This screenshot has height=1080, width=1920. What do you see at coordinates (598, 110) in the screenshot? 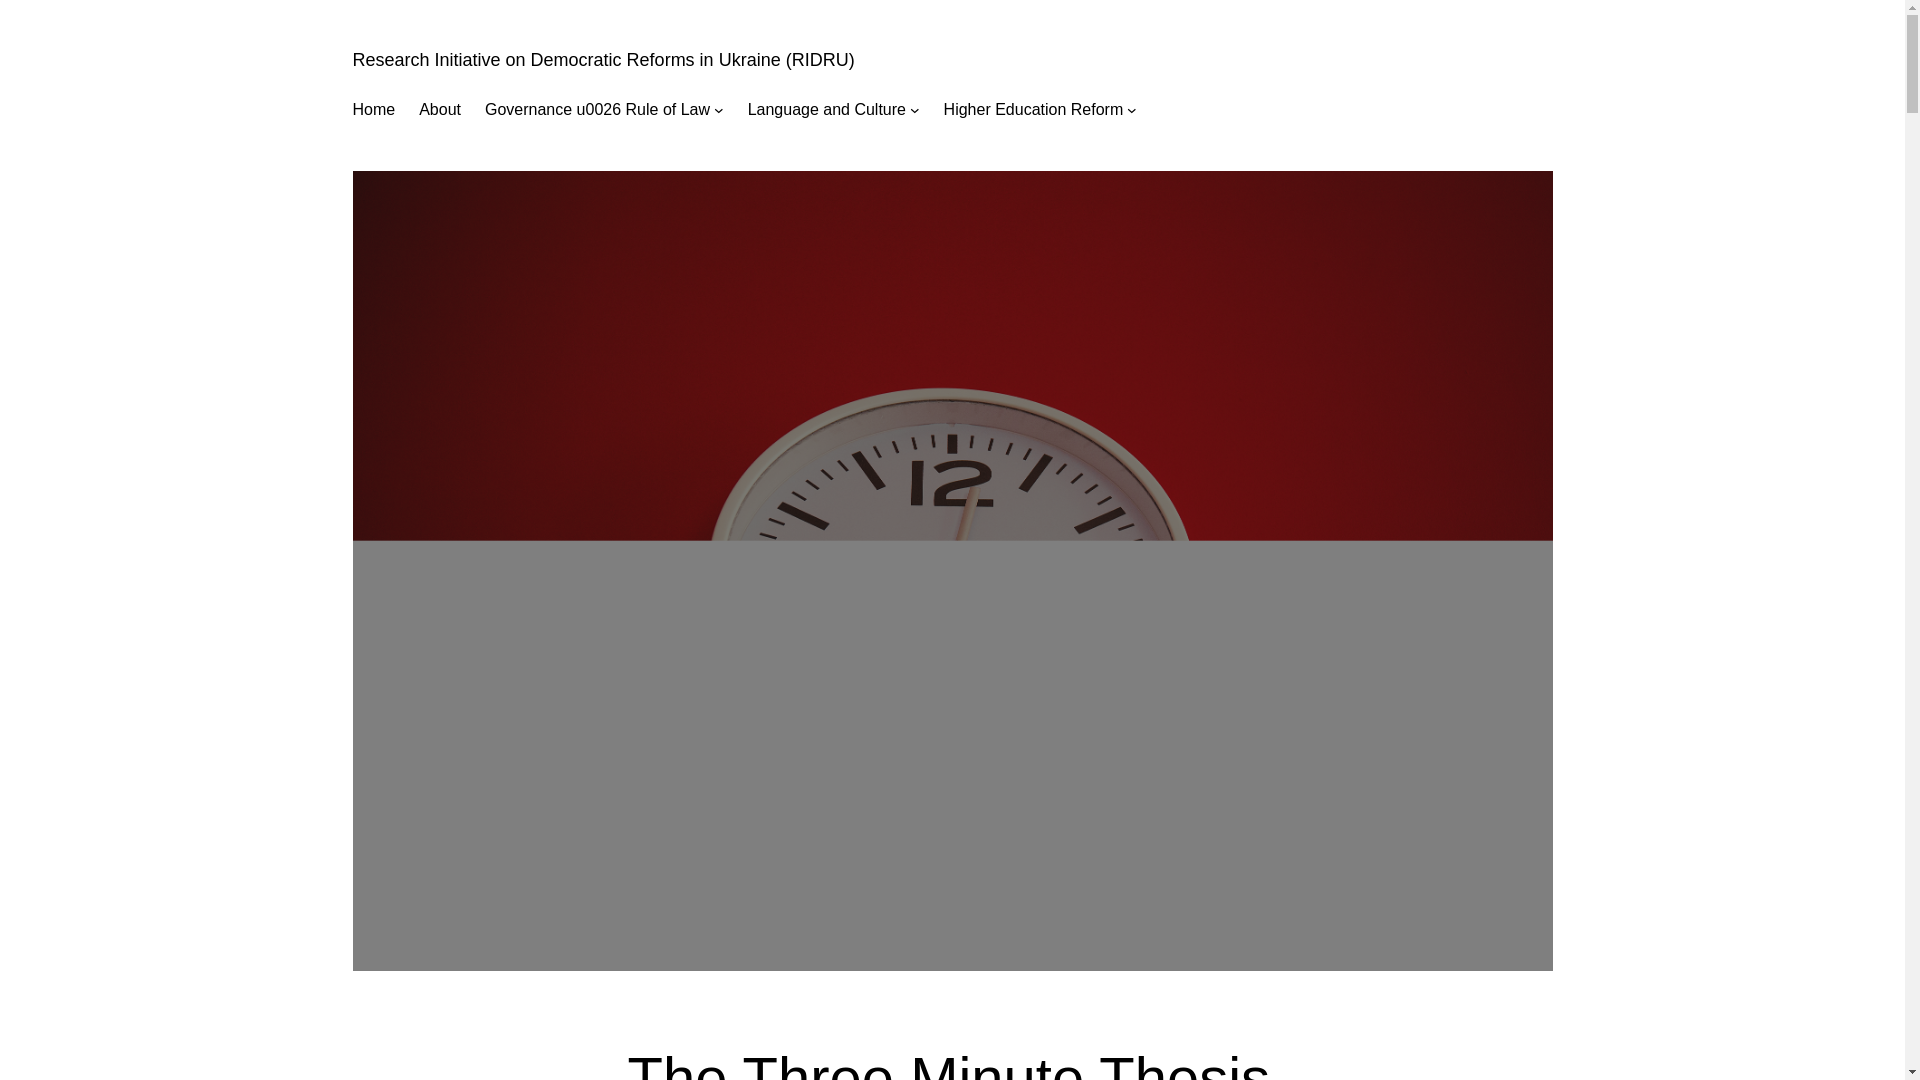
I see `Good Governance and the Rule of Law` at bounding box center [598, 110].